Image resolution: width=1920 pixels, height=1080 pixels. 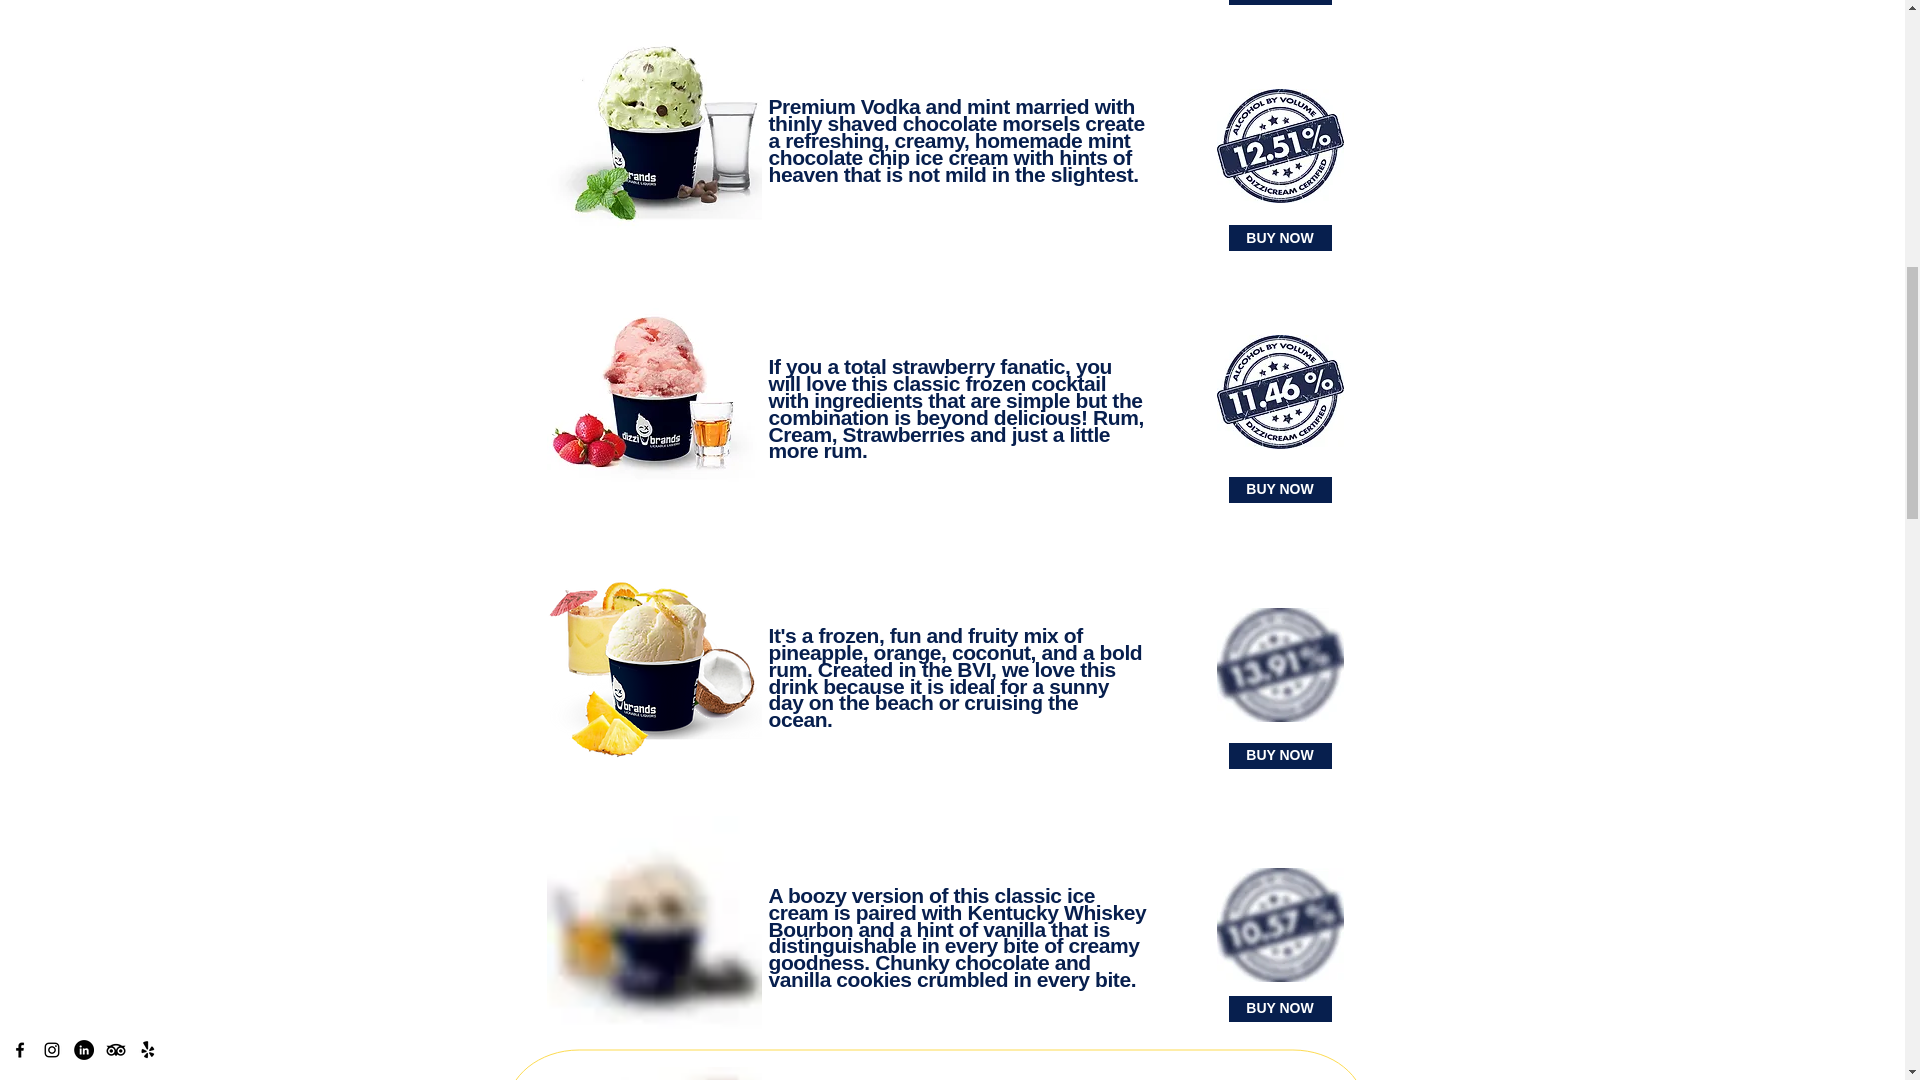 I want to click on BUY NOW, so click(x=1279, y=756).